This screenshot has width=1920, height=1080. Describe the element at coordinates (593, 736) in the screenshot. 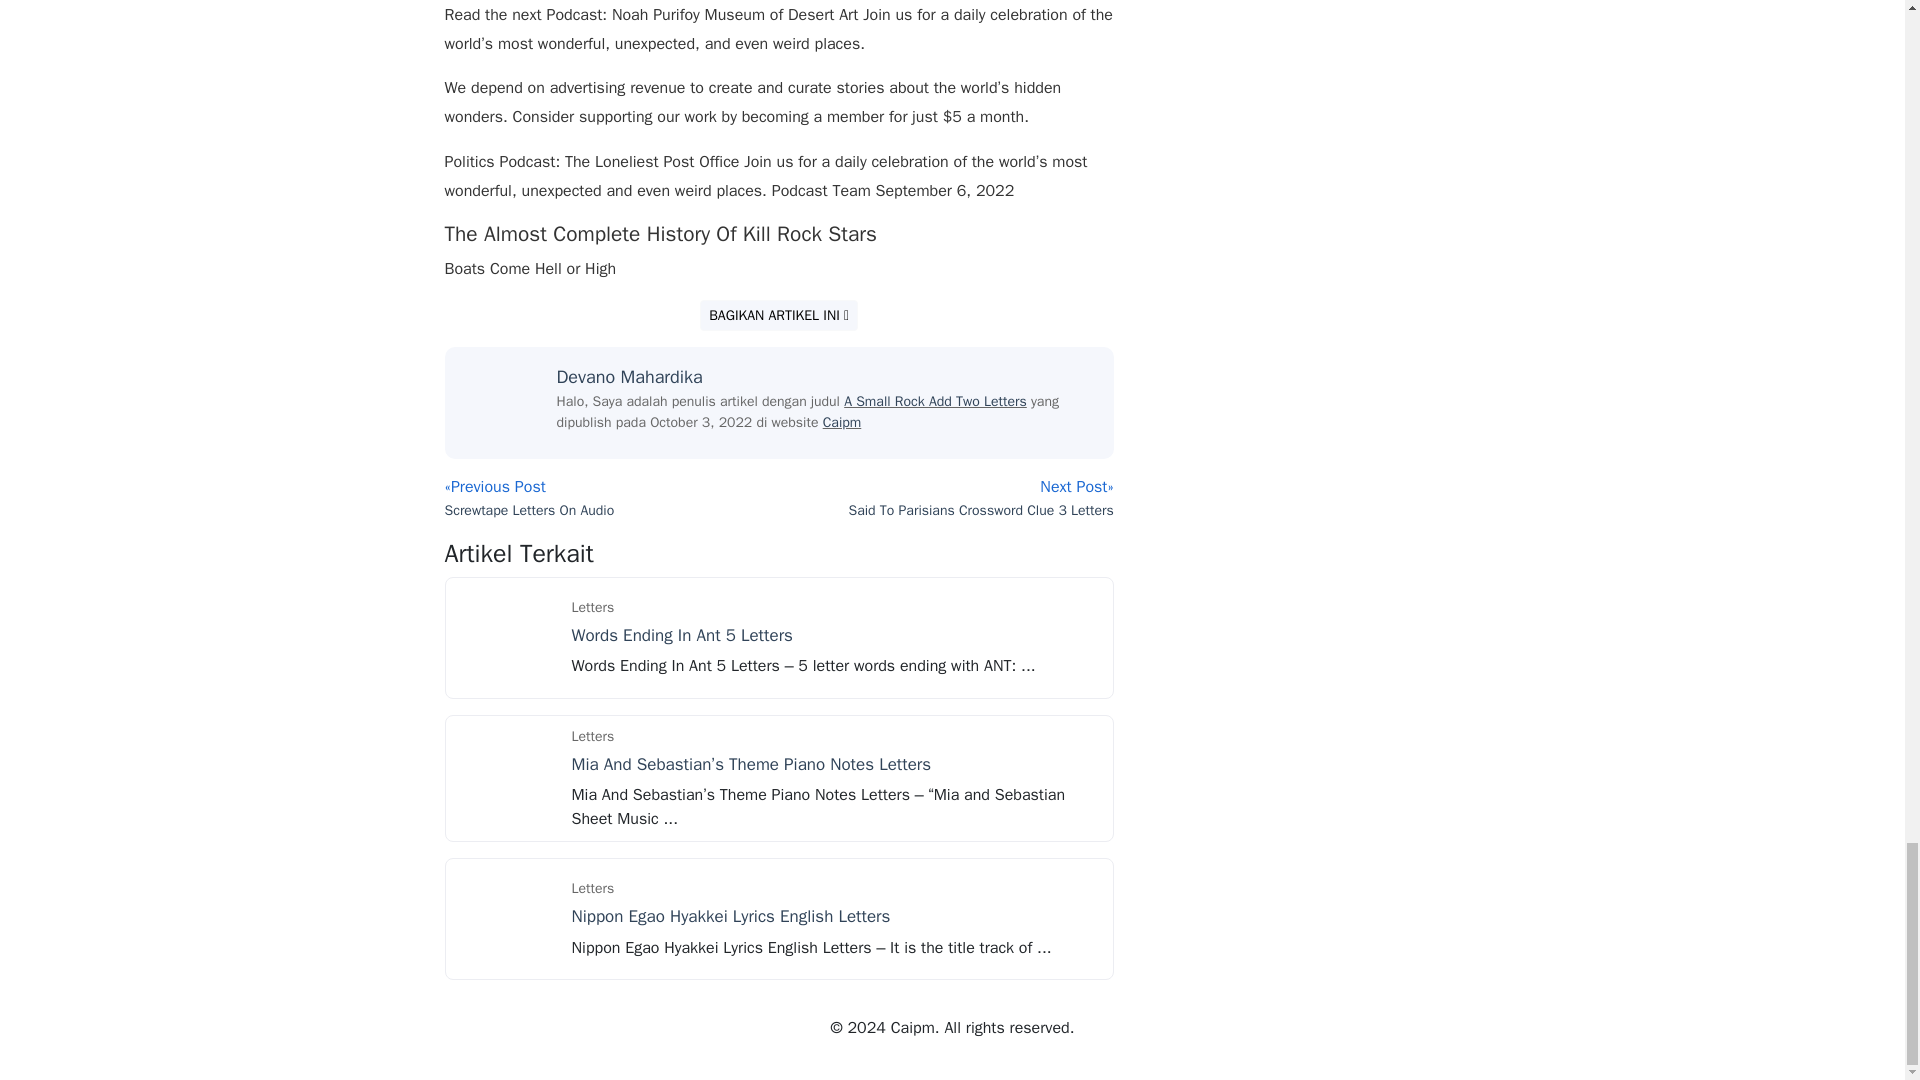

I see `Letters` at that location.